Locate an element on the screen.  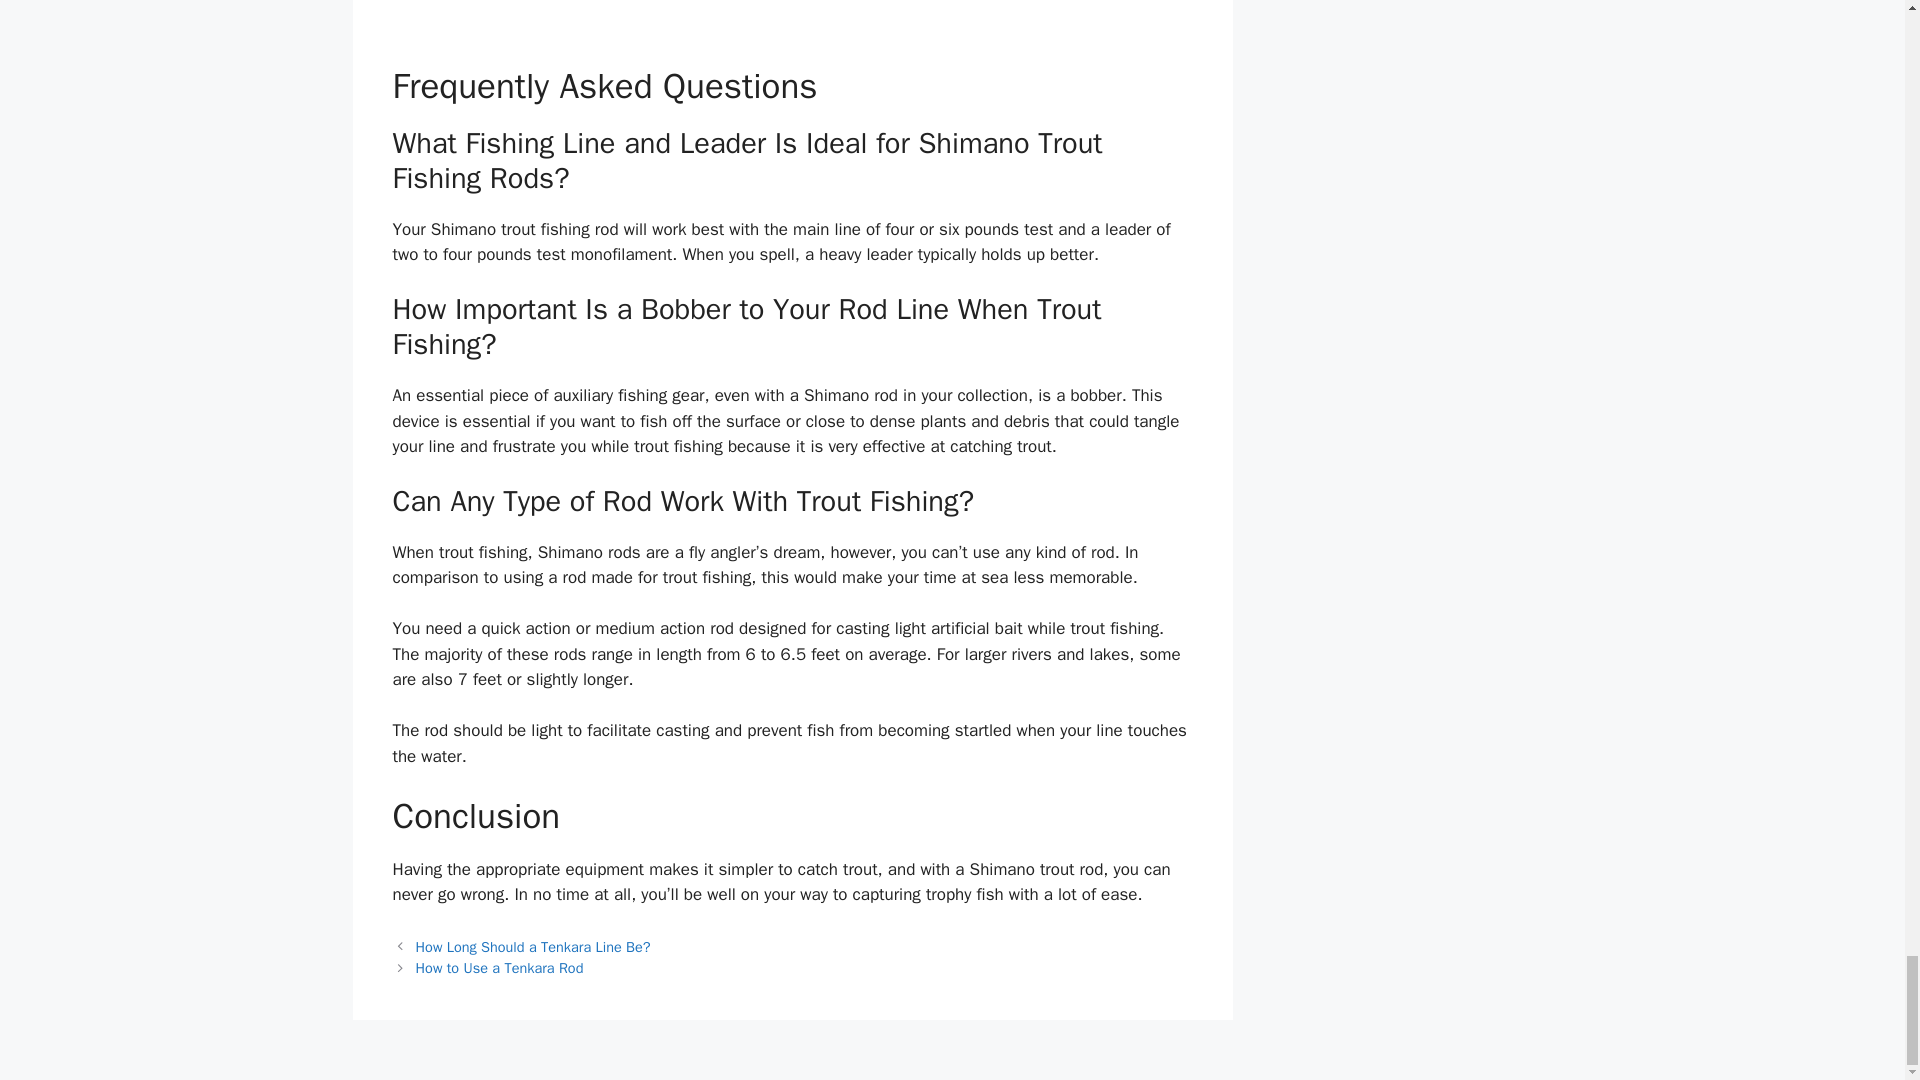
How Long Should a Tenkara Line Be? is located at coordinates (533, 946).